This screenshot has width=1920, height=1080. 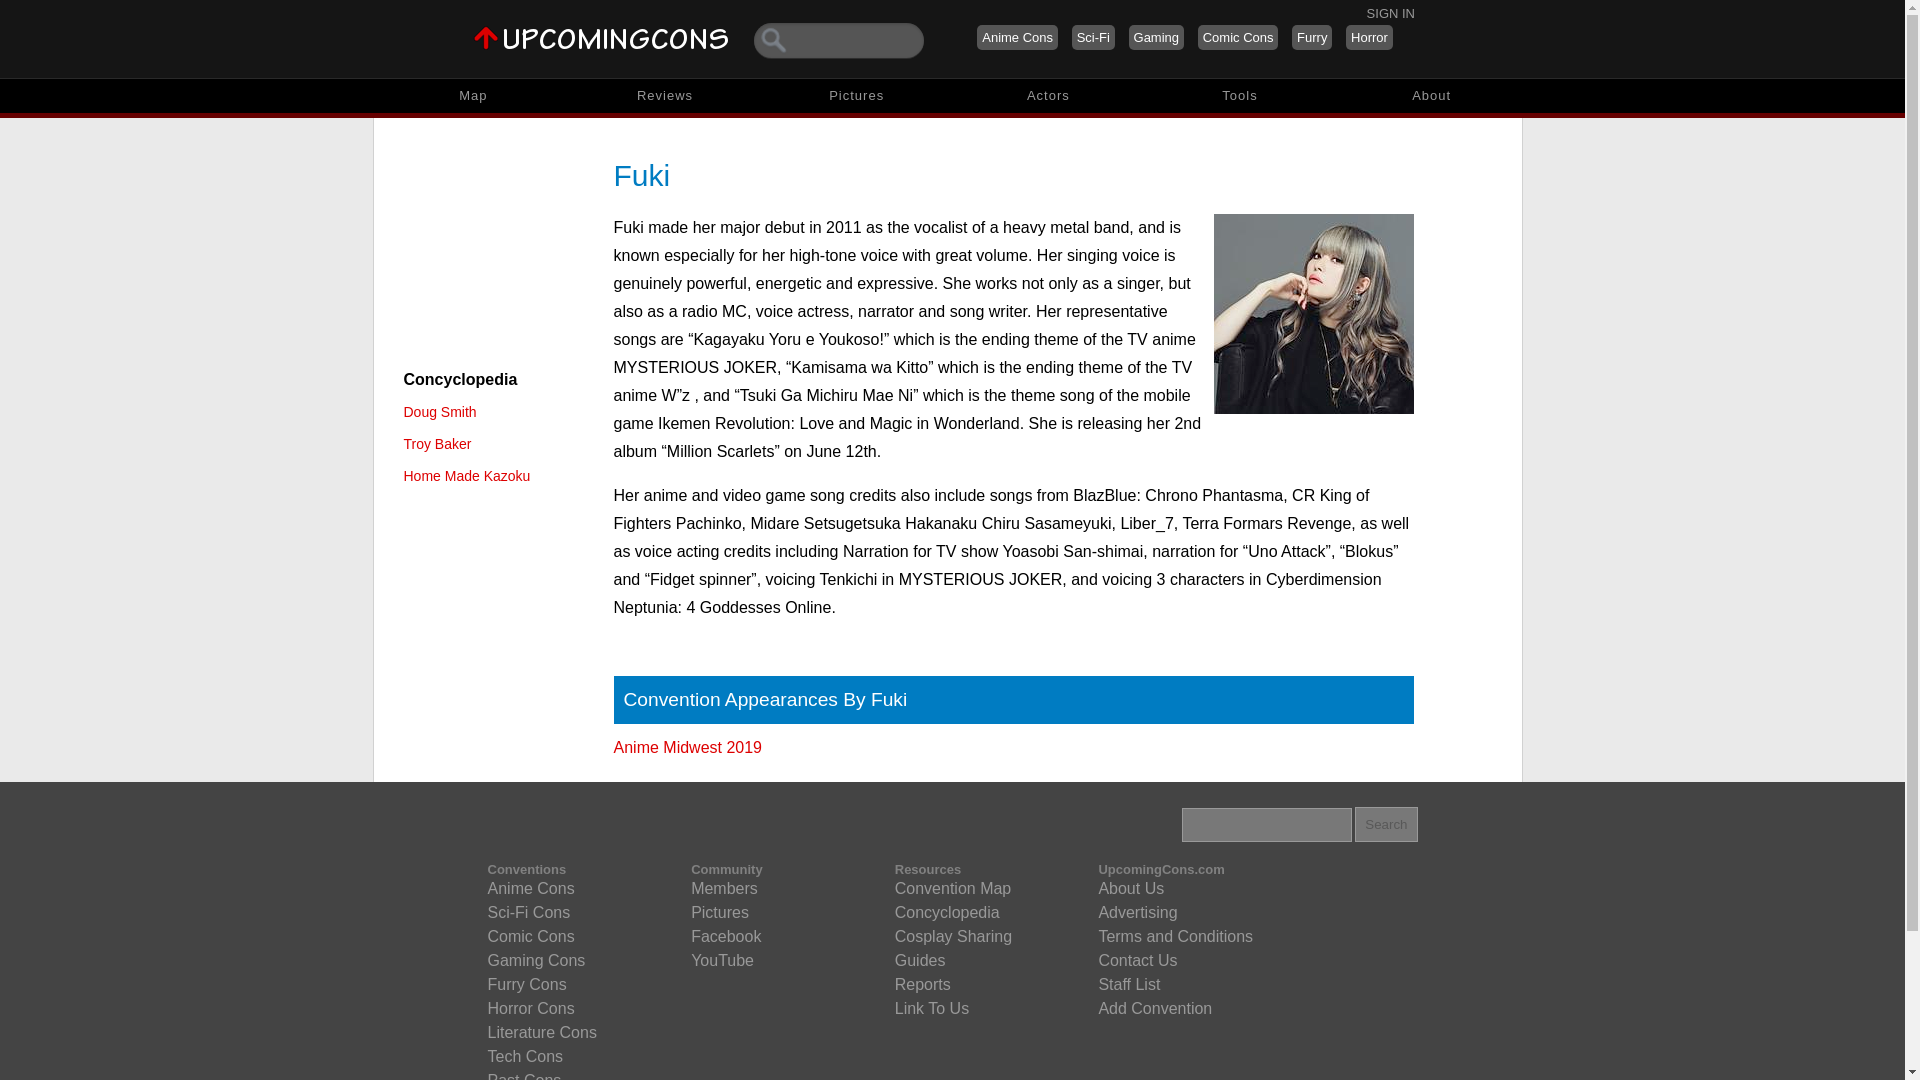 What do you see at coordinates (1386, 824) in the screenshot?
I see `Search` at bounding box center [1386, 824].